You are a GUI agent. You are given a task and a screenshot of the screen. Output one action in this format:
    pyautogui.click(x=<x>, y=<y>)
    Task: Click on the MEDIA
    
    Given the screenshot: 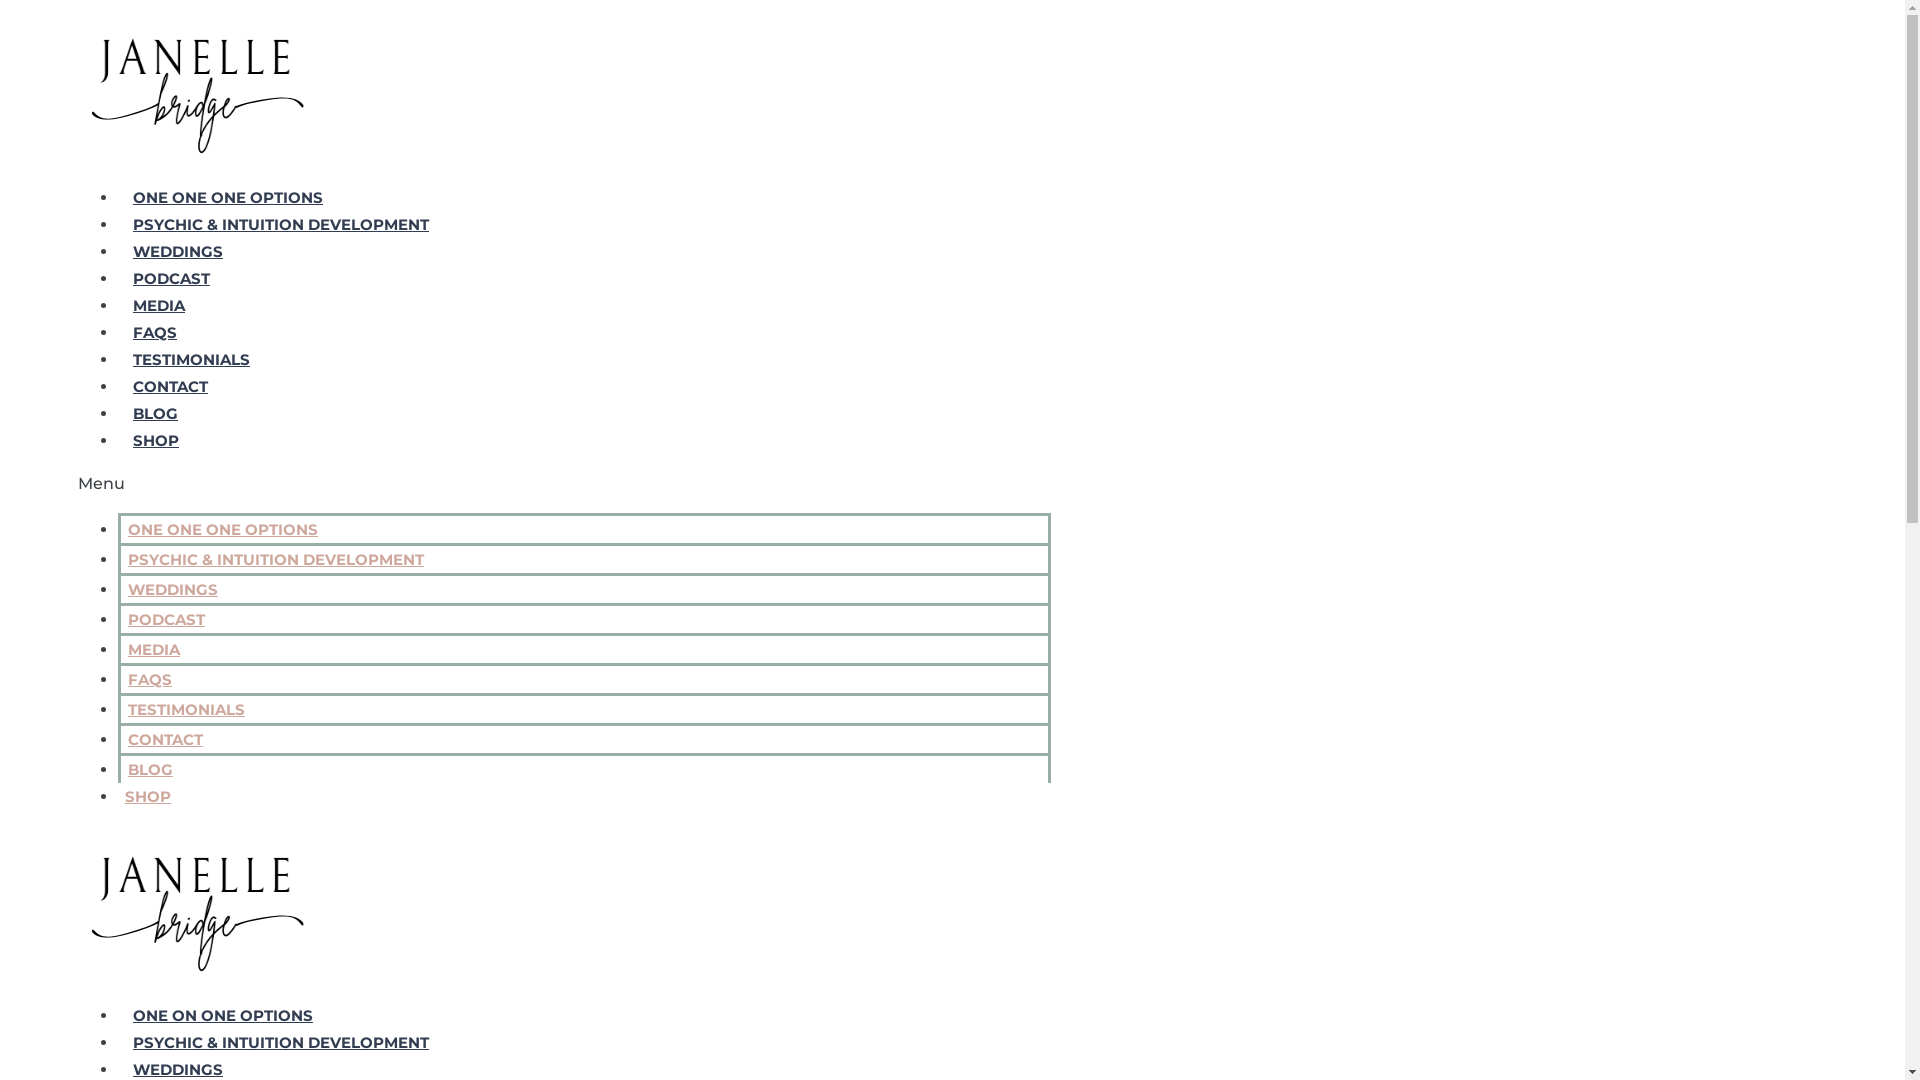 What is the action you would take?
    pyautogui.click(x=154, y=650)
    